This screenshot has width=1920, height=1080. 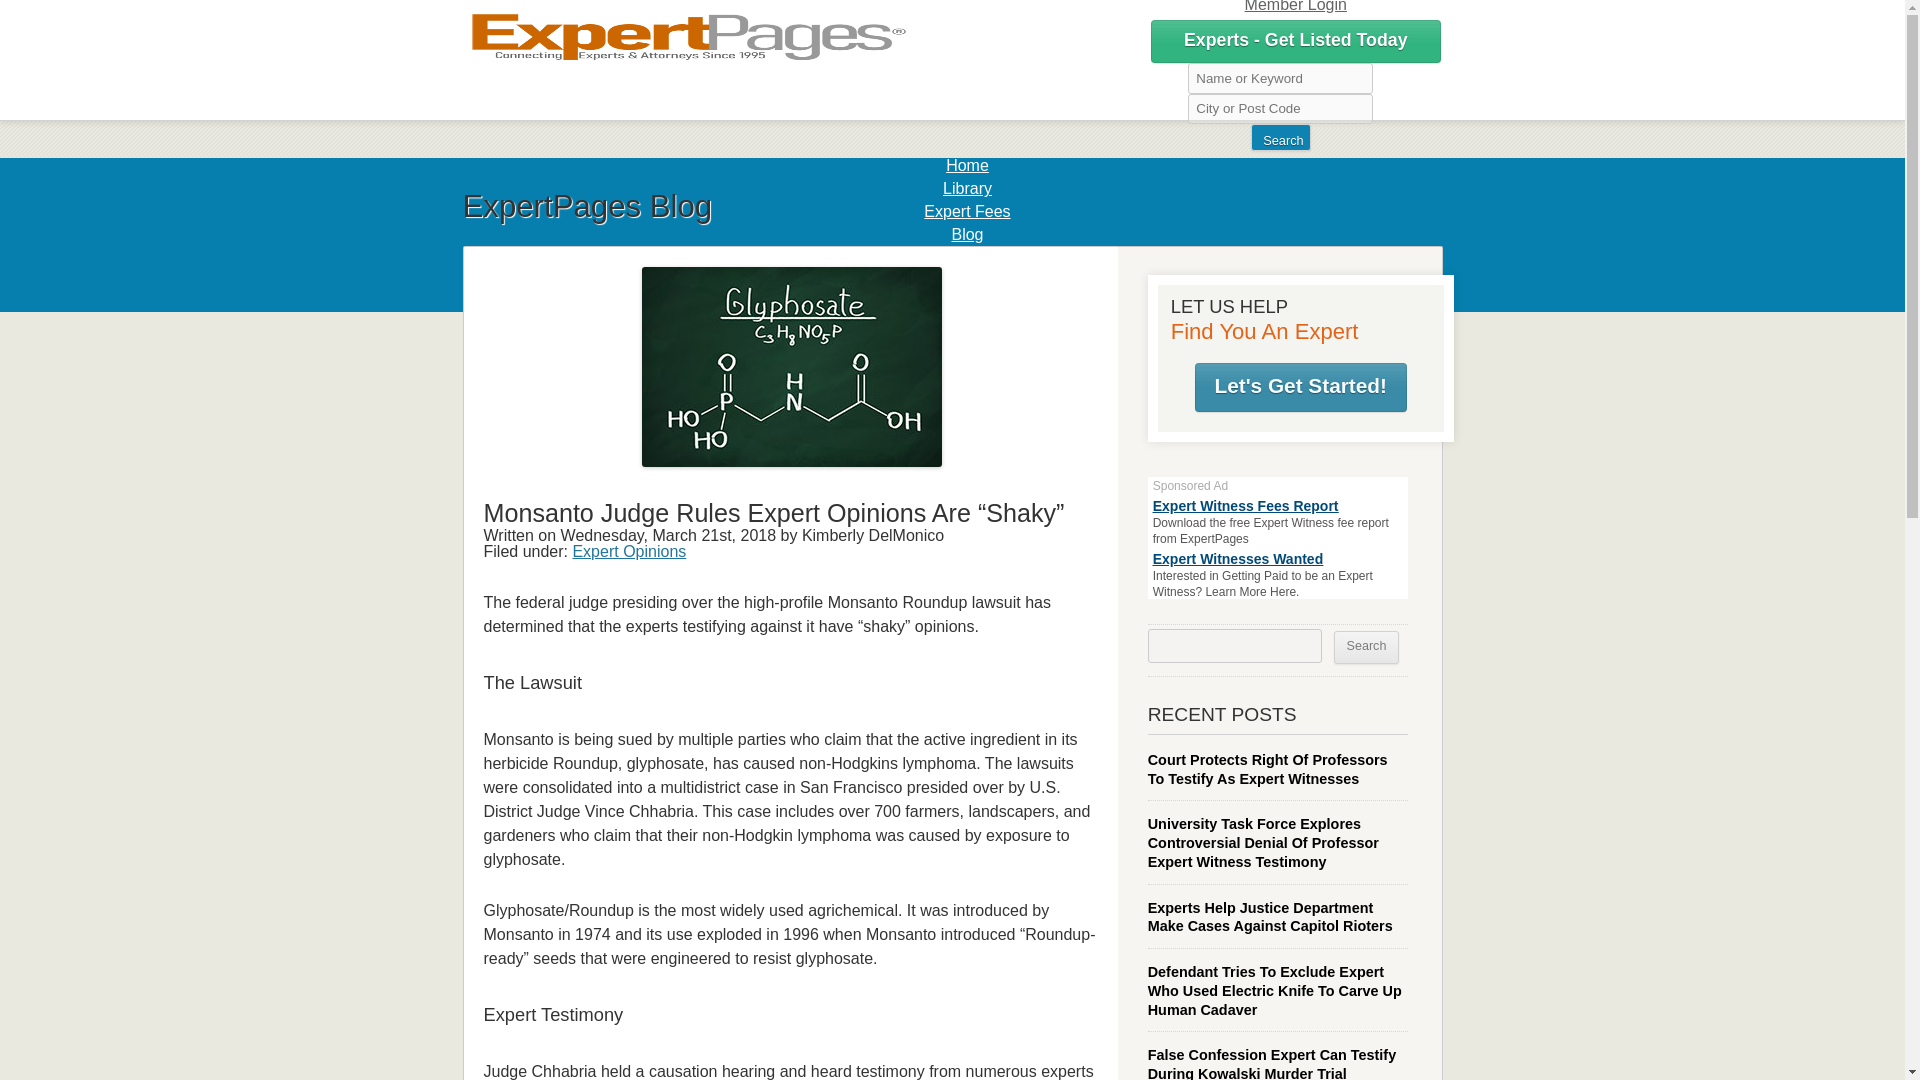 I want to click on The Expert Witness Reading Library, so click(x=967, y=188).